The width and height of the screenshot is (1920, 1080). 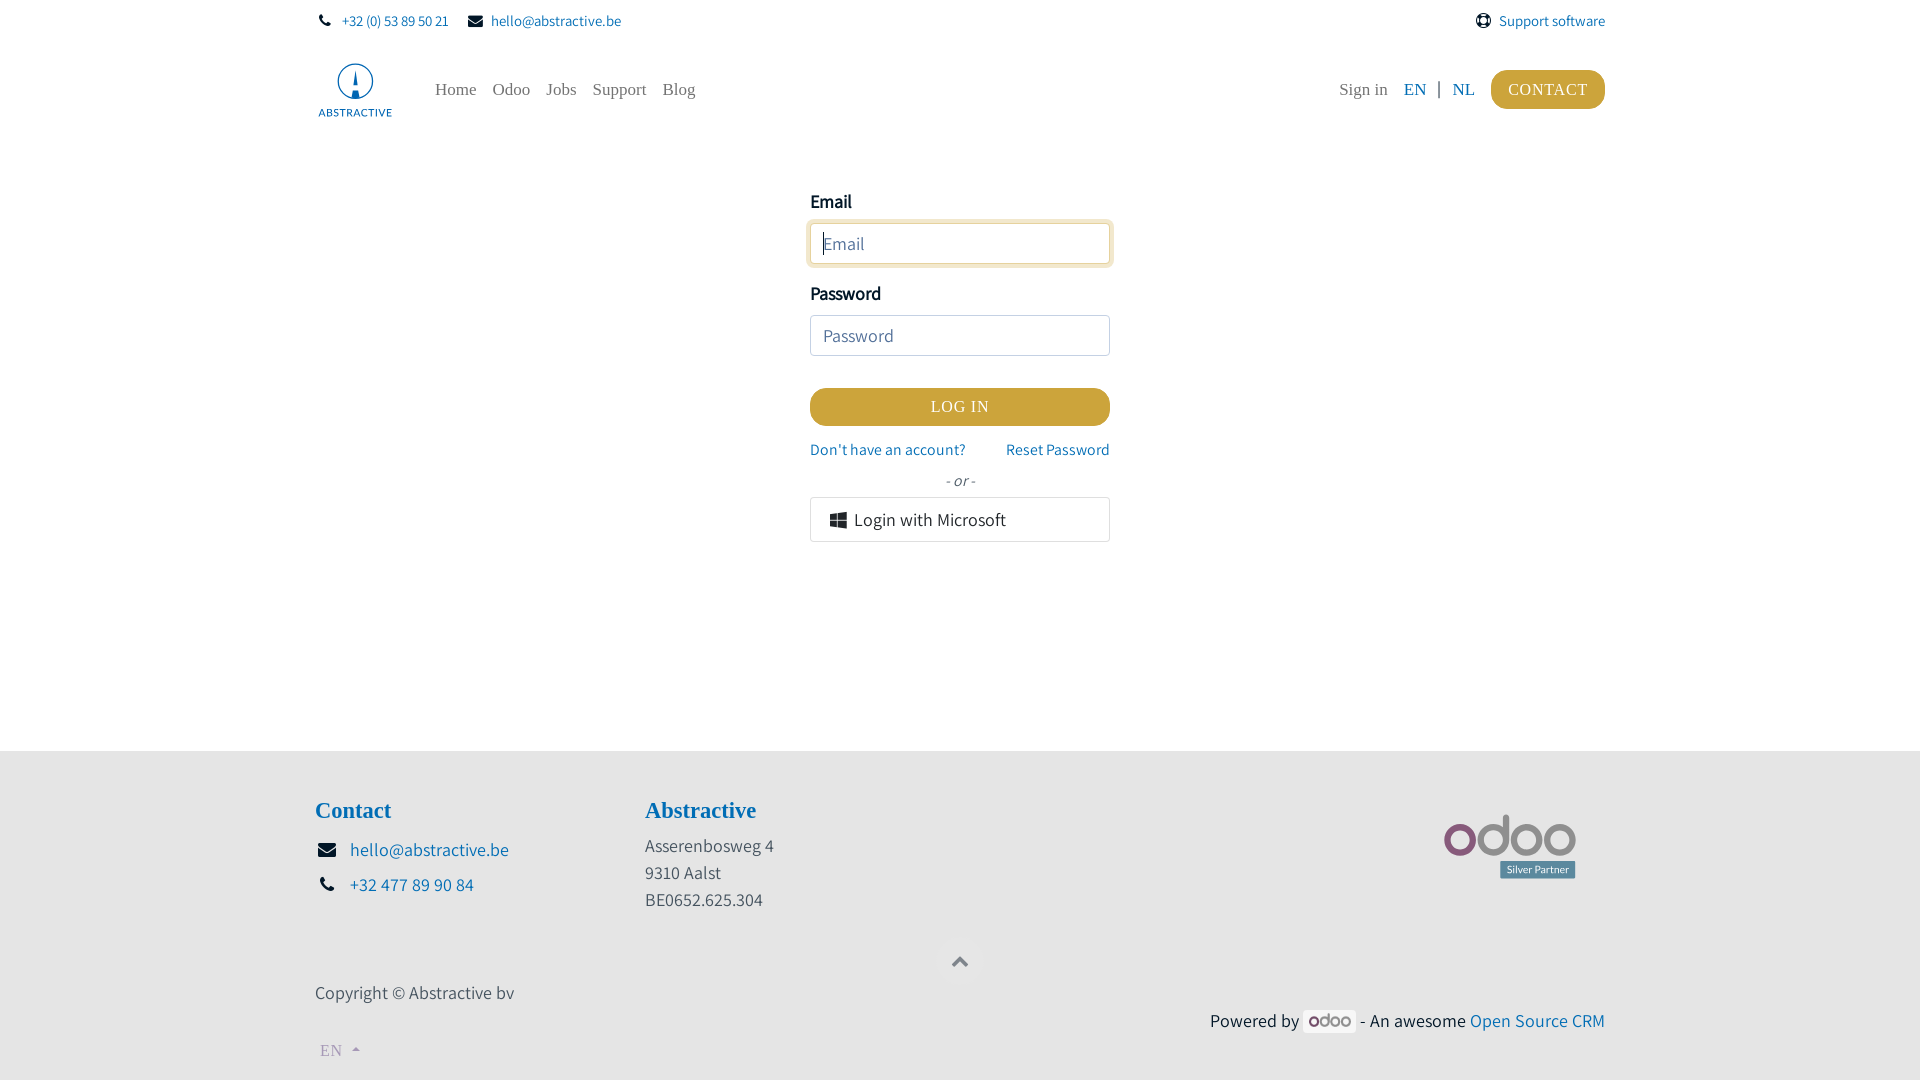 I want to click on Login with Microsoft, so click(x=960, y=520).